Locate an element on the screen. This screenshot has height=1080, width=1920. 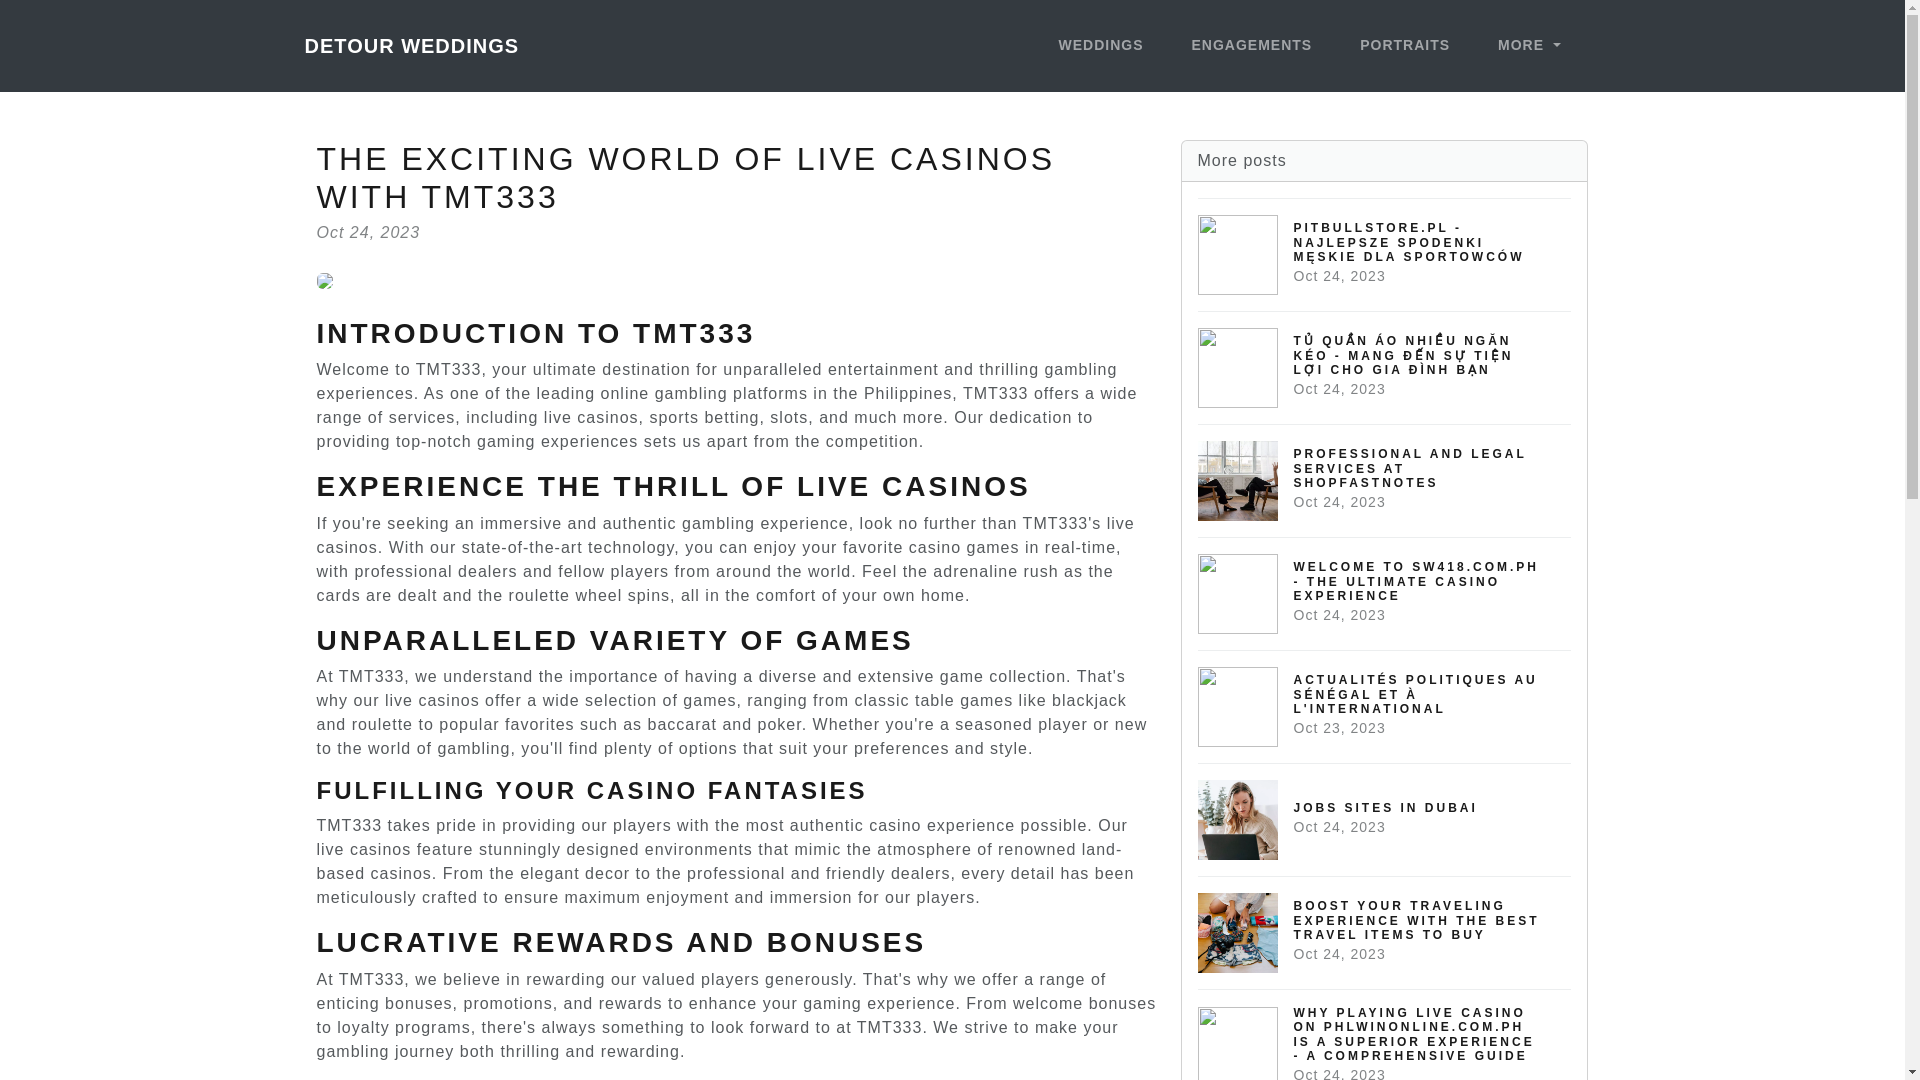
ENGAGEMENTS is located at coordinates (1251, 46).